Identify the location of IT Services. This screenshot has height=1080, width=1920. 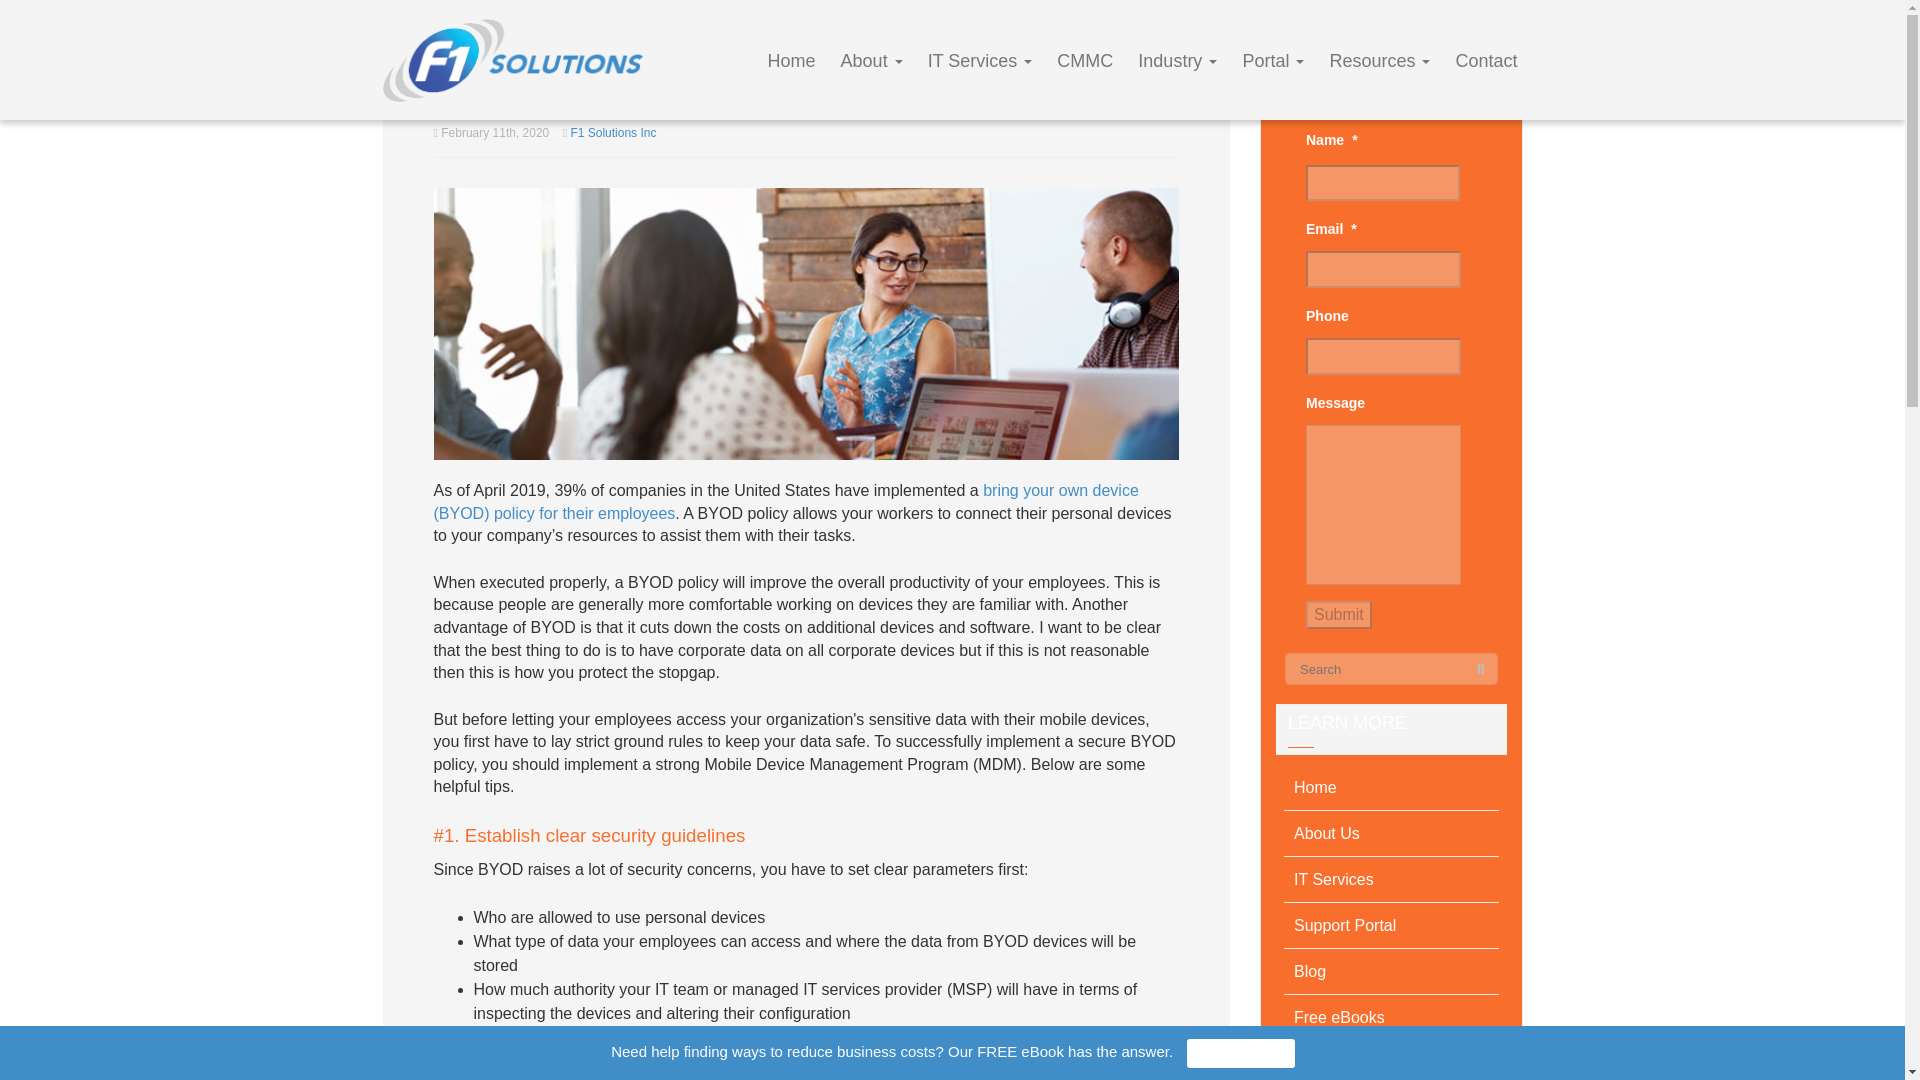
(980, 60).